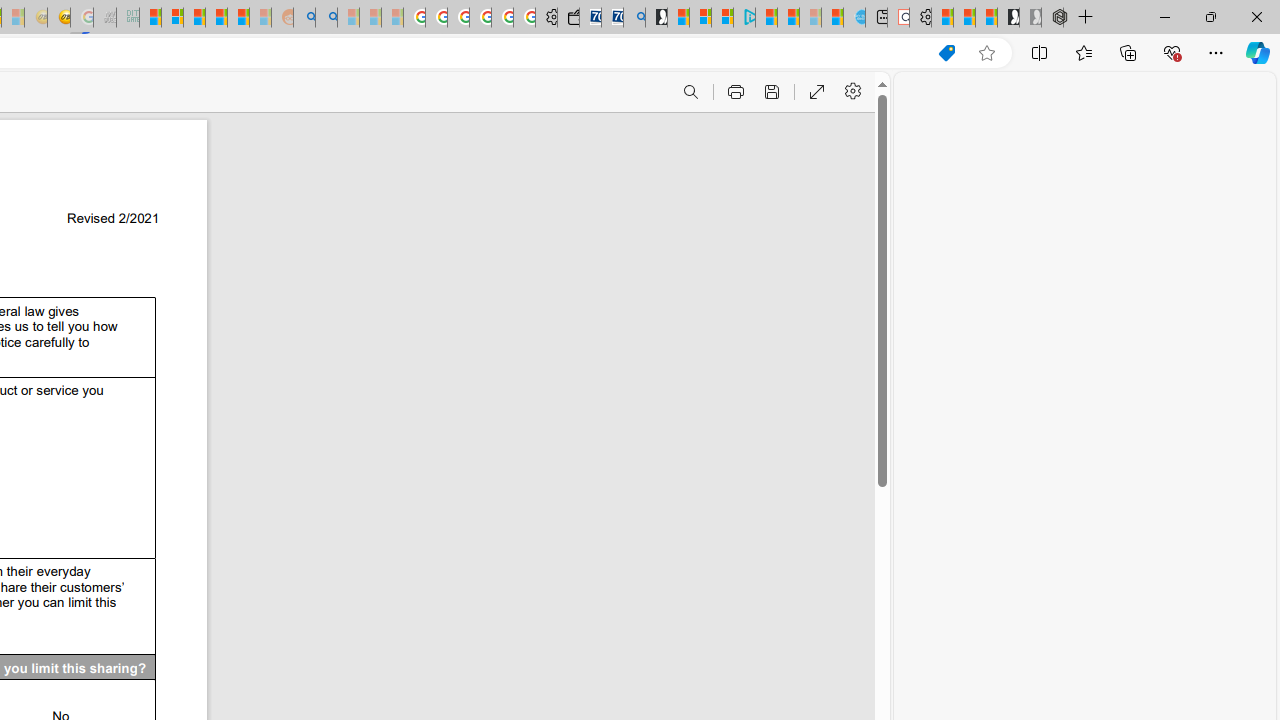  What do you see at coordinates (612, 18) in the screenshot?
I see `Cheap Car Rentals - Save70.com` at bounding box center [612, 18].